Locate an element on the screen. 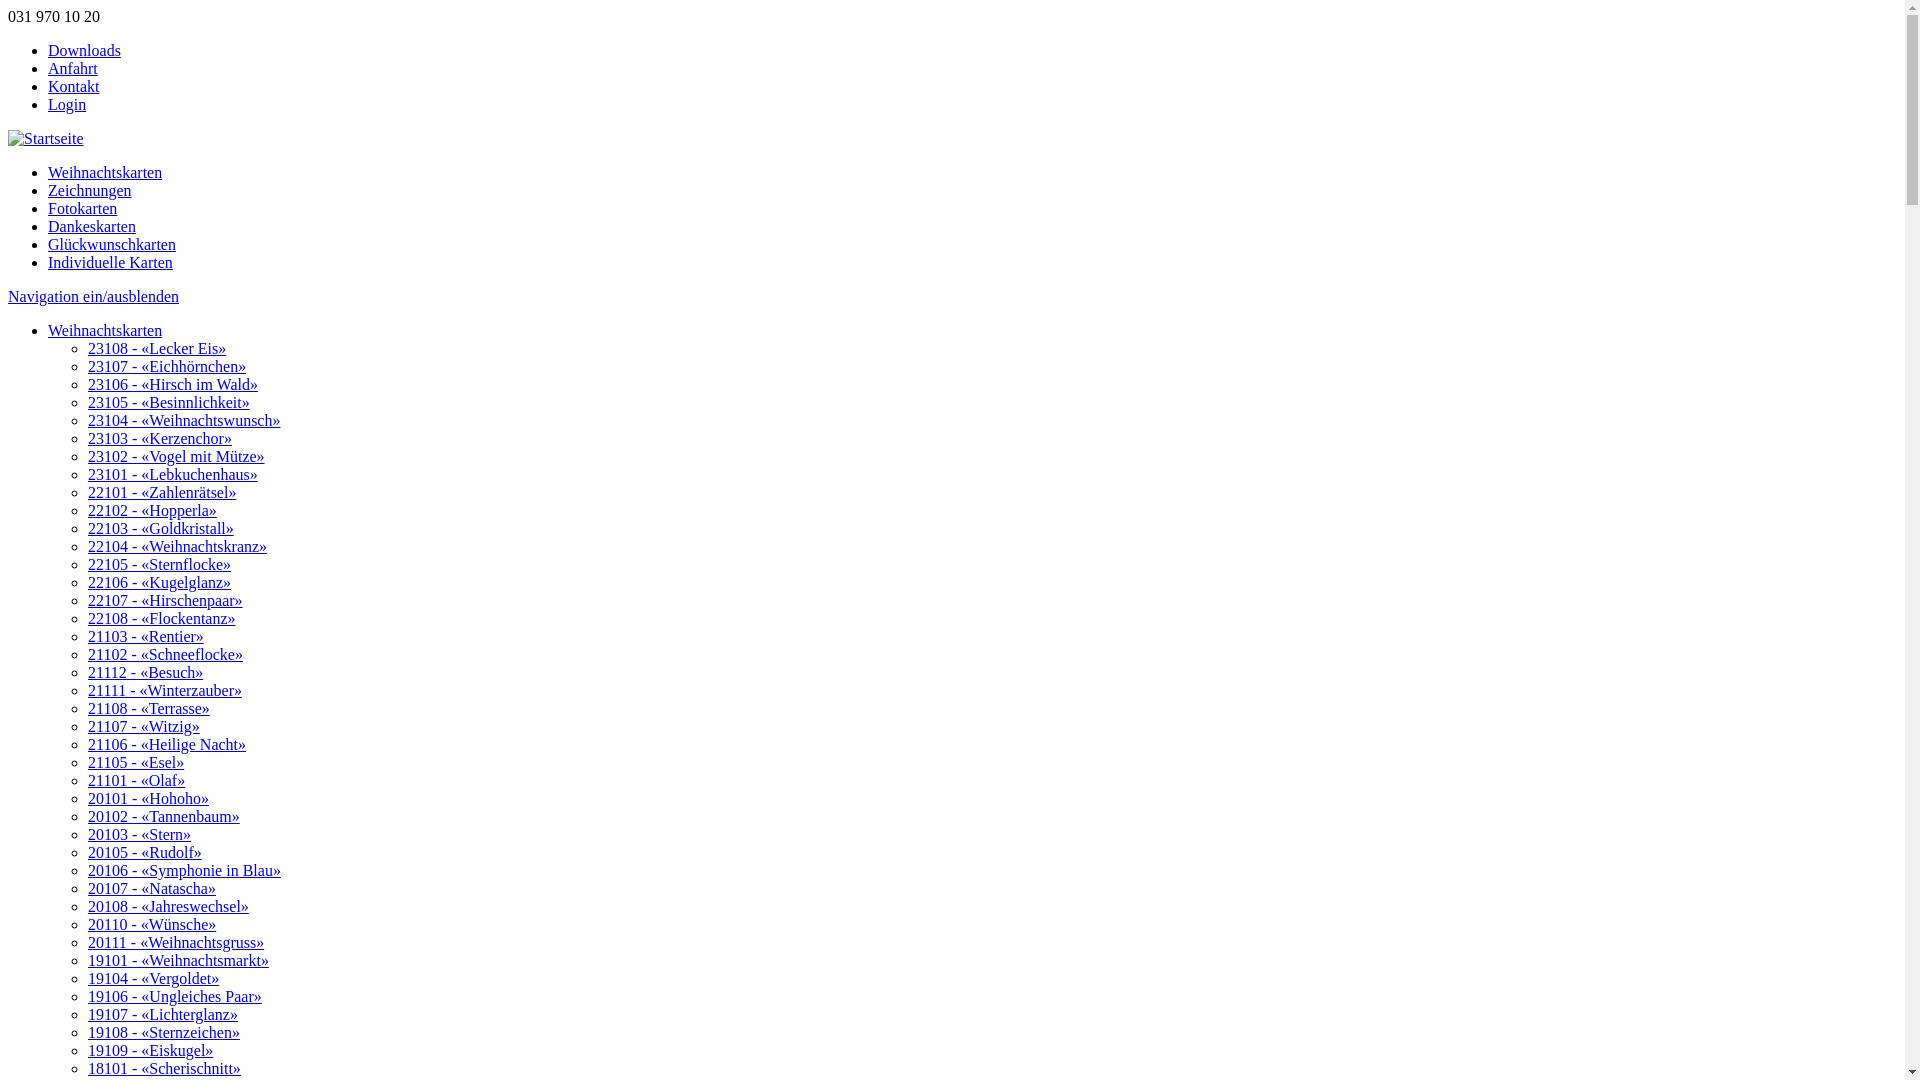 Image resolution: width=1920 pixels, height=1080 pixels. Fotokarten is located at coordinates (82, 208).